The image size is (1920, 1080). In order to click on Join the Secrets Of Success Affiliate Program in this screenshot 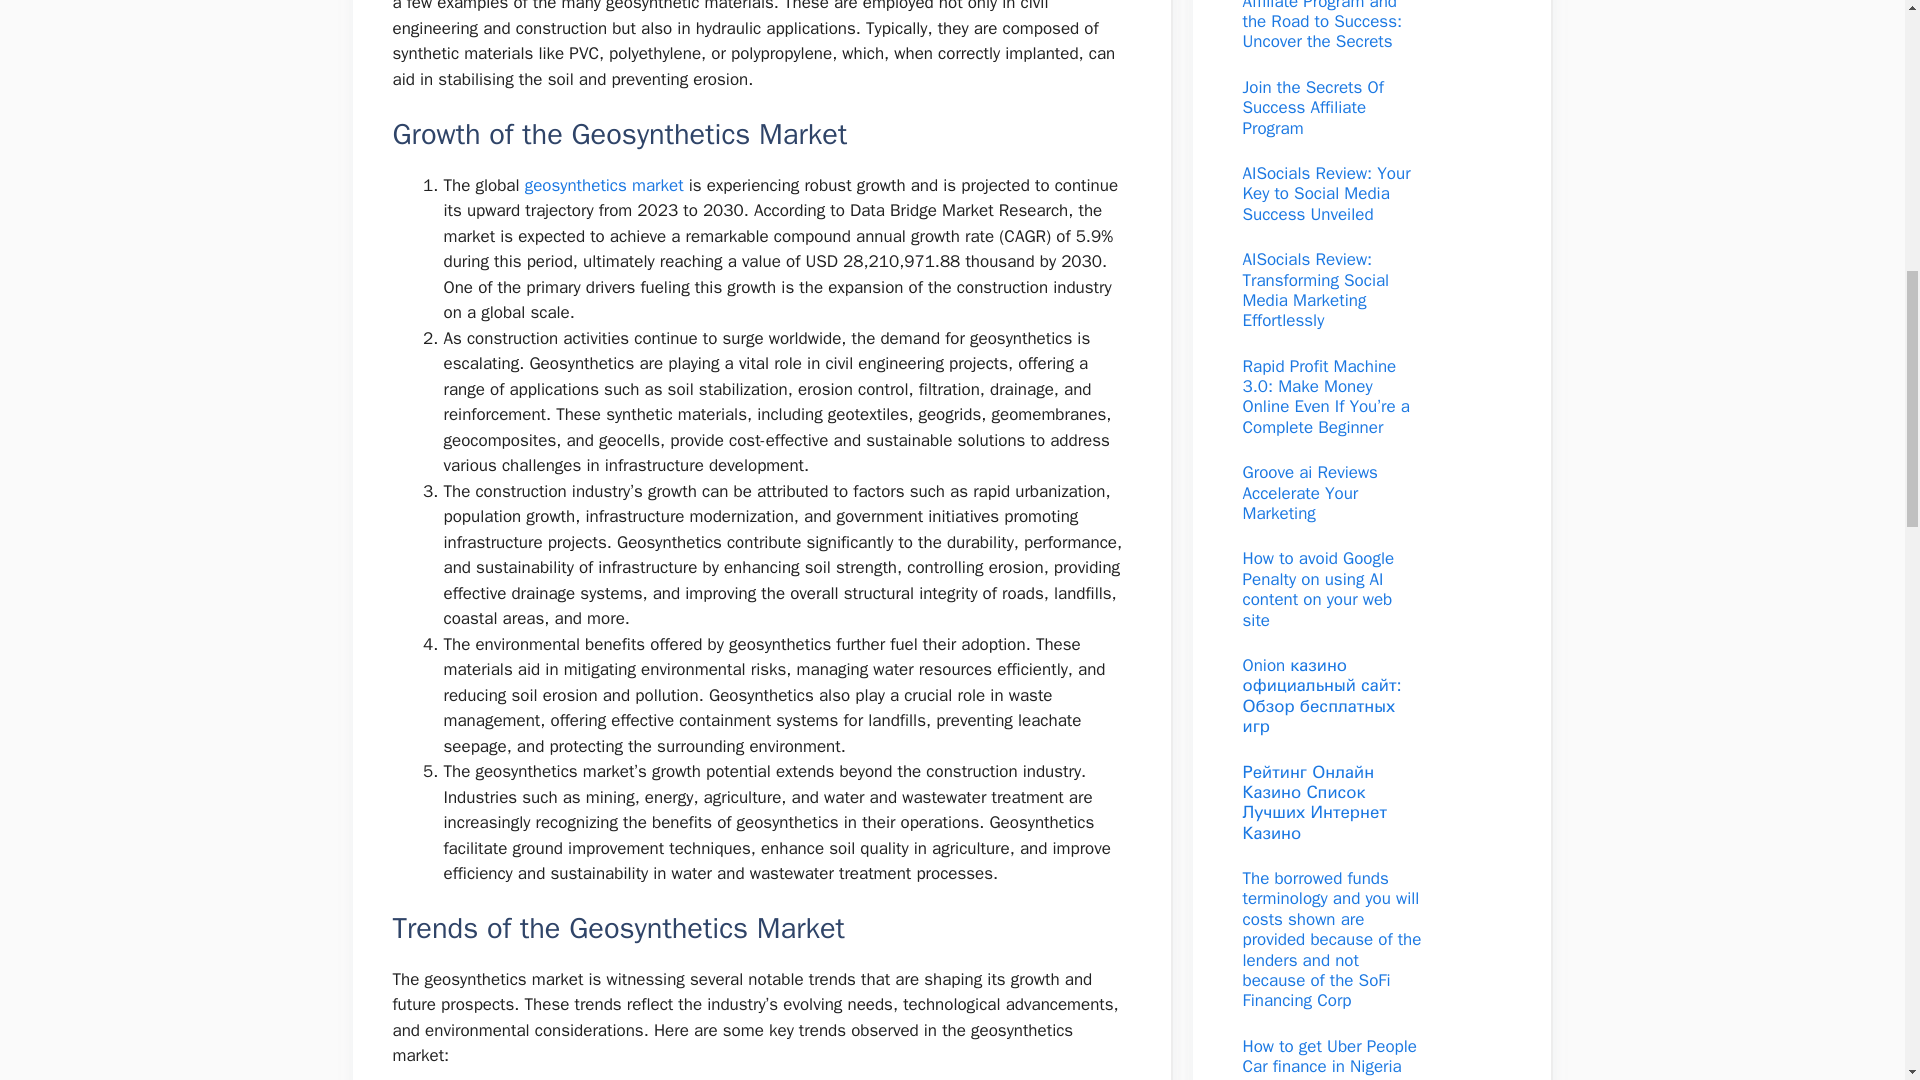, I will do `click(1312, 108)`.